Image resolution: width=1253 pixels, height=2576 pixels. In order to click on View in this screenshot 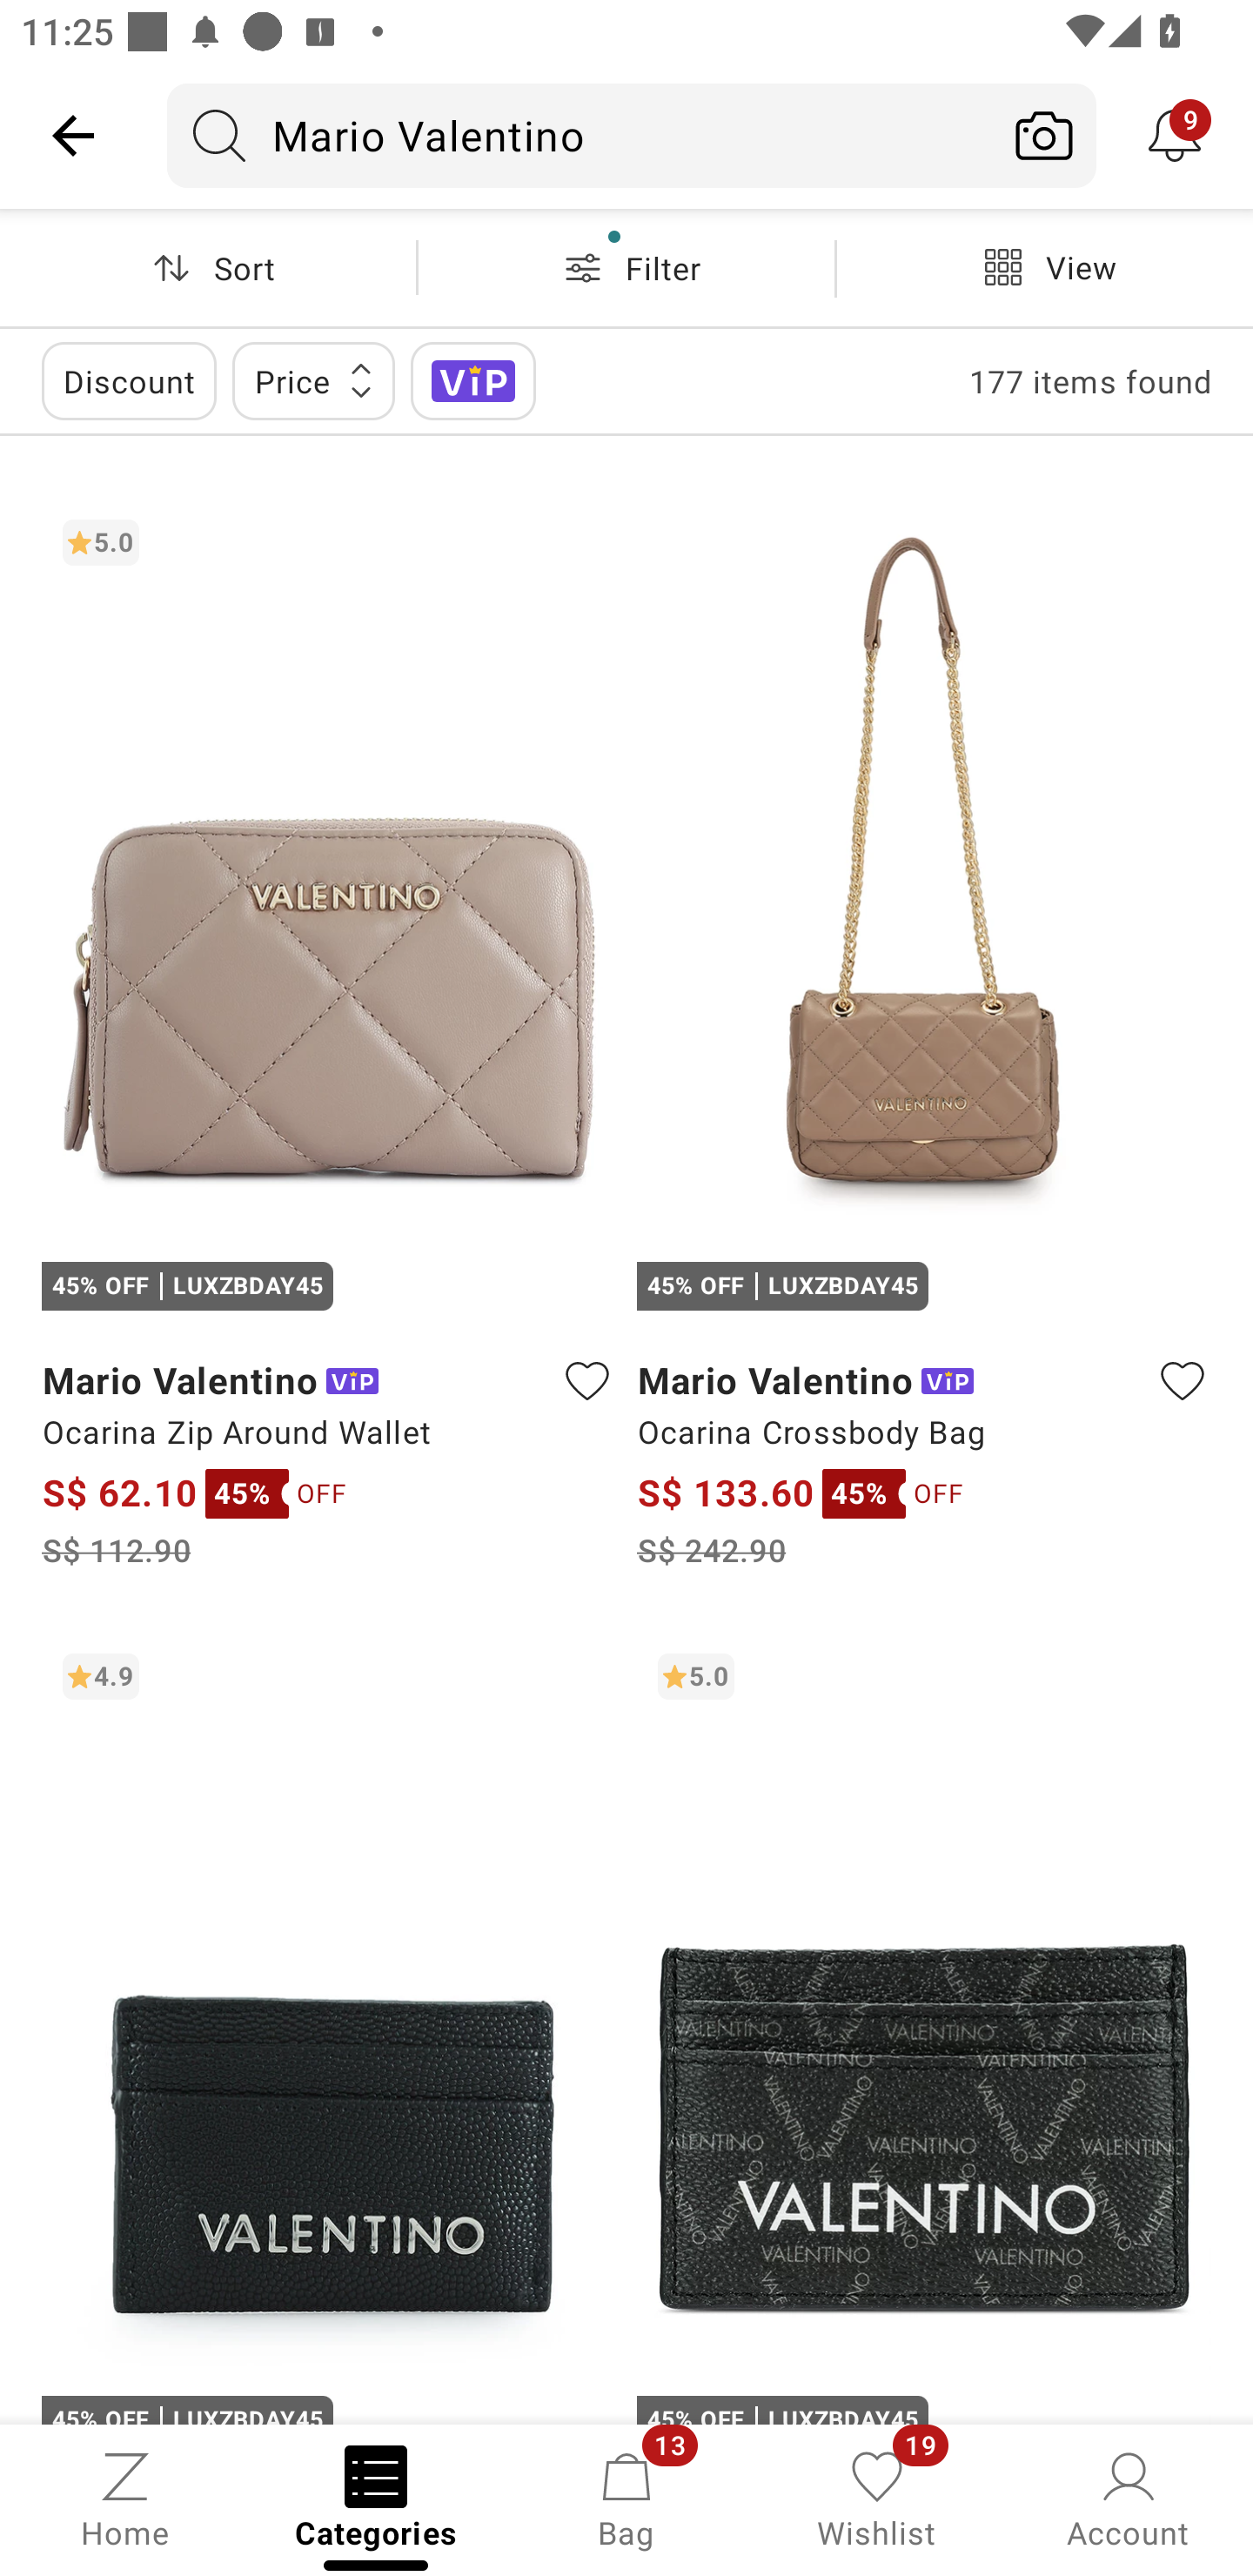, I will do `click(1044, 267)`.